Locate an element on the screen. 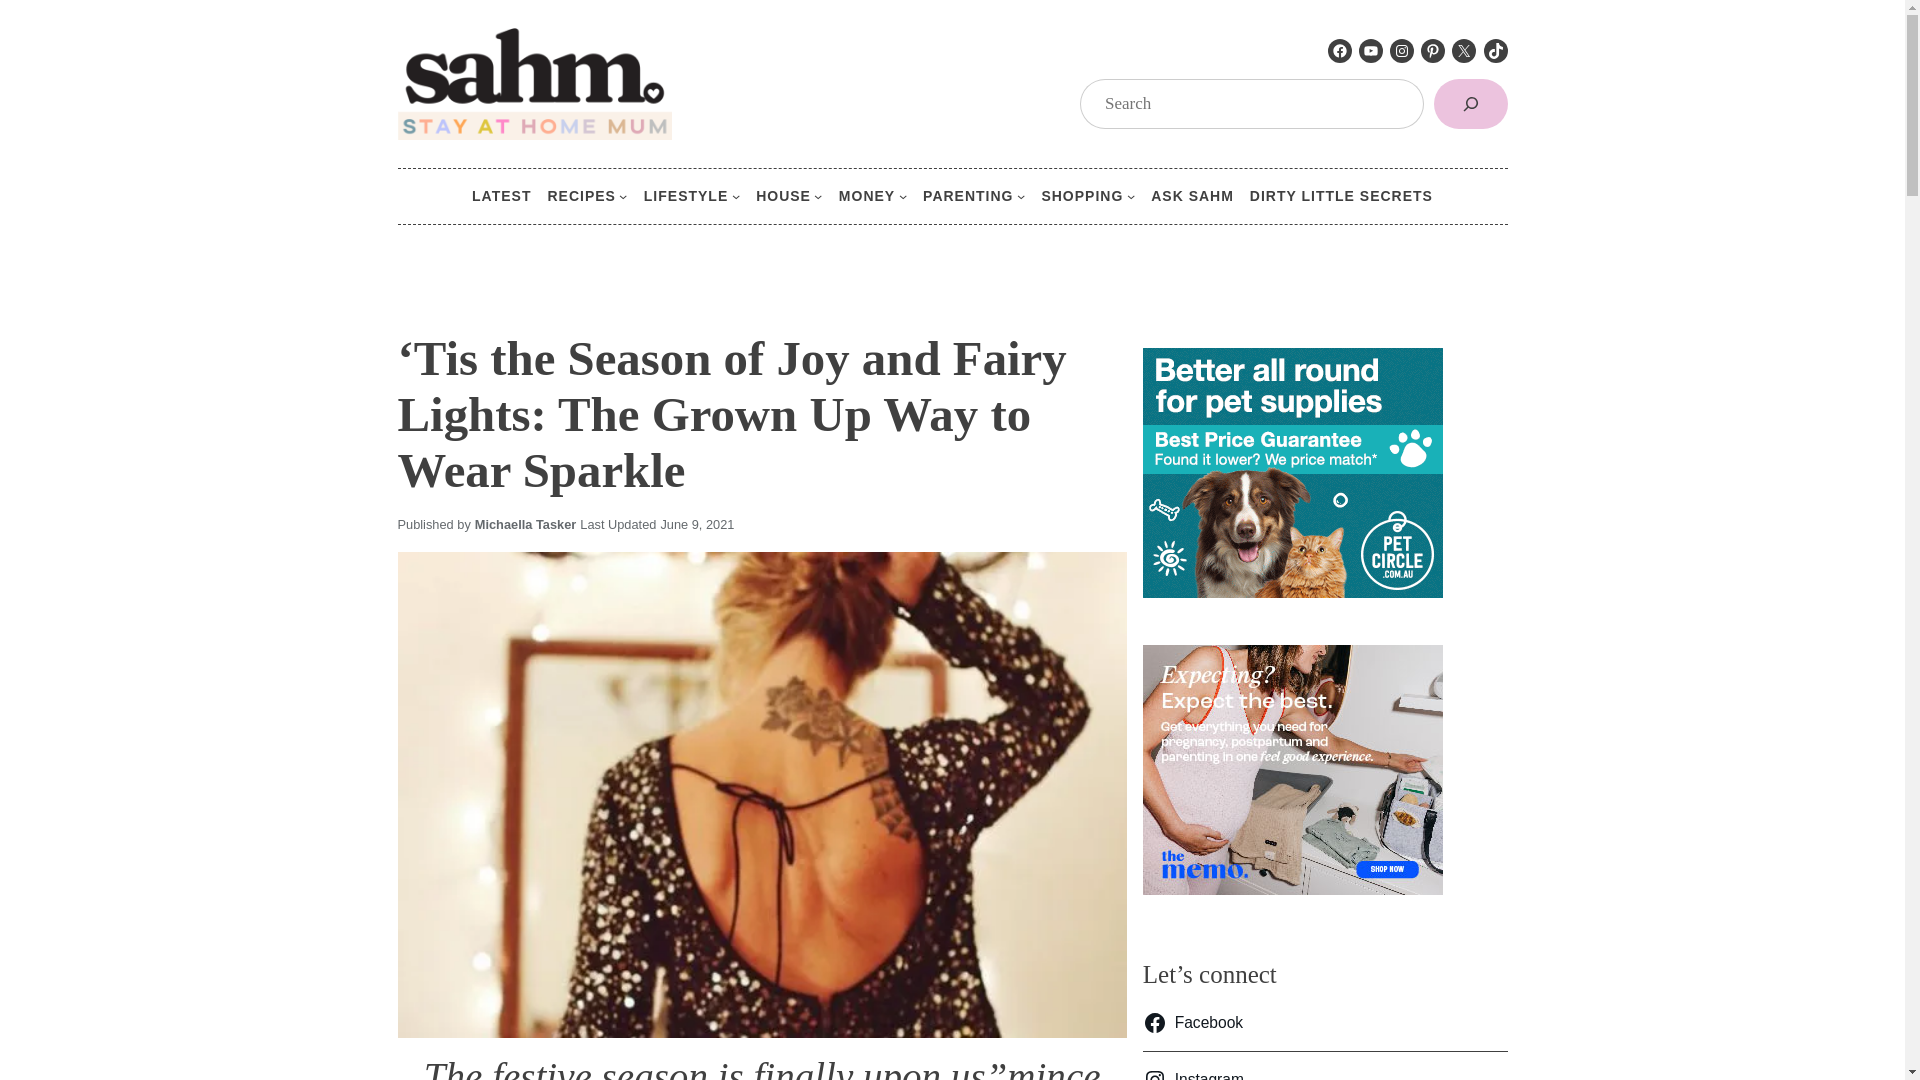 The image size is (1920, 1080). Facebook is located at coordinates (1340, 50).